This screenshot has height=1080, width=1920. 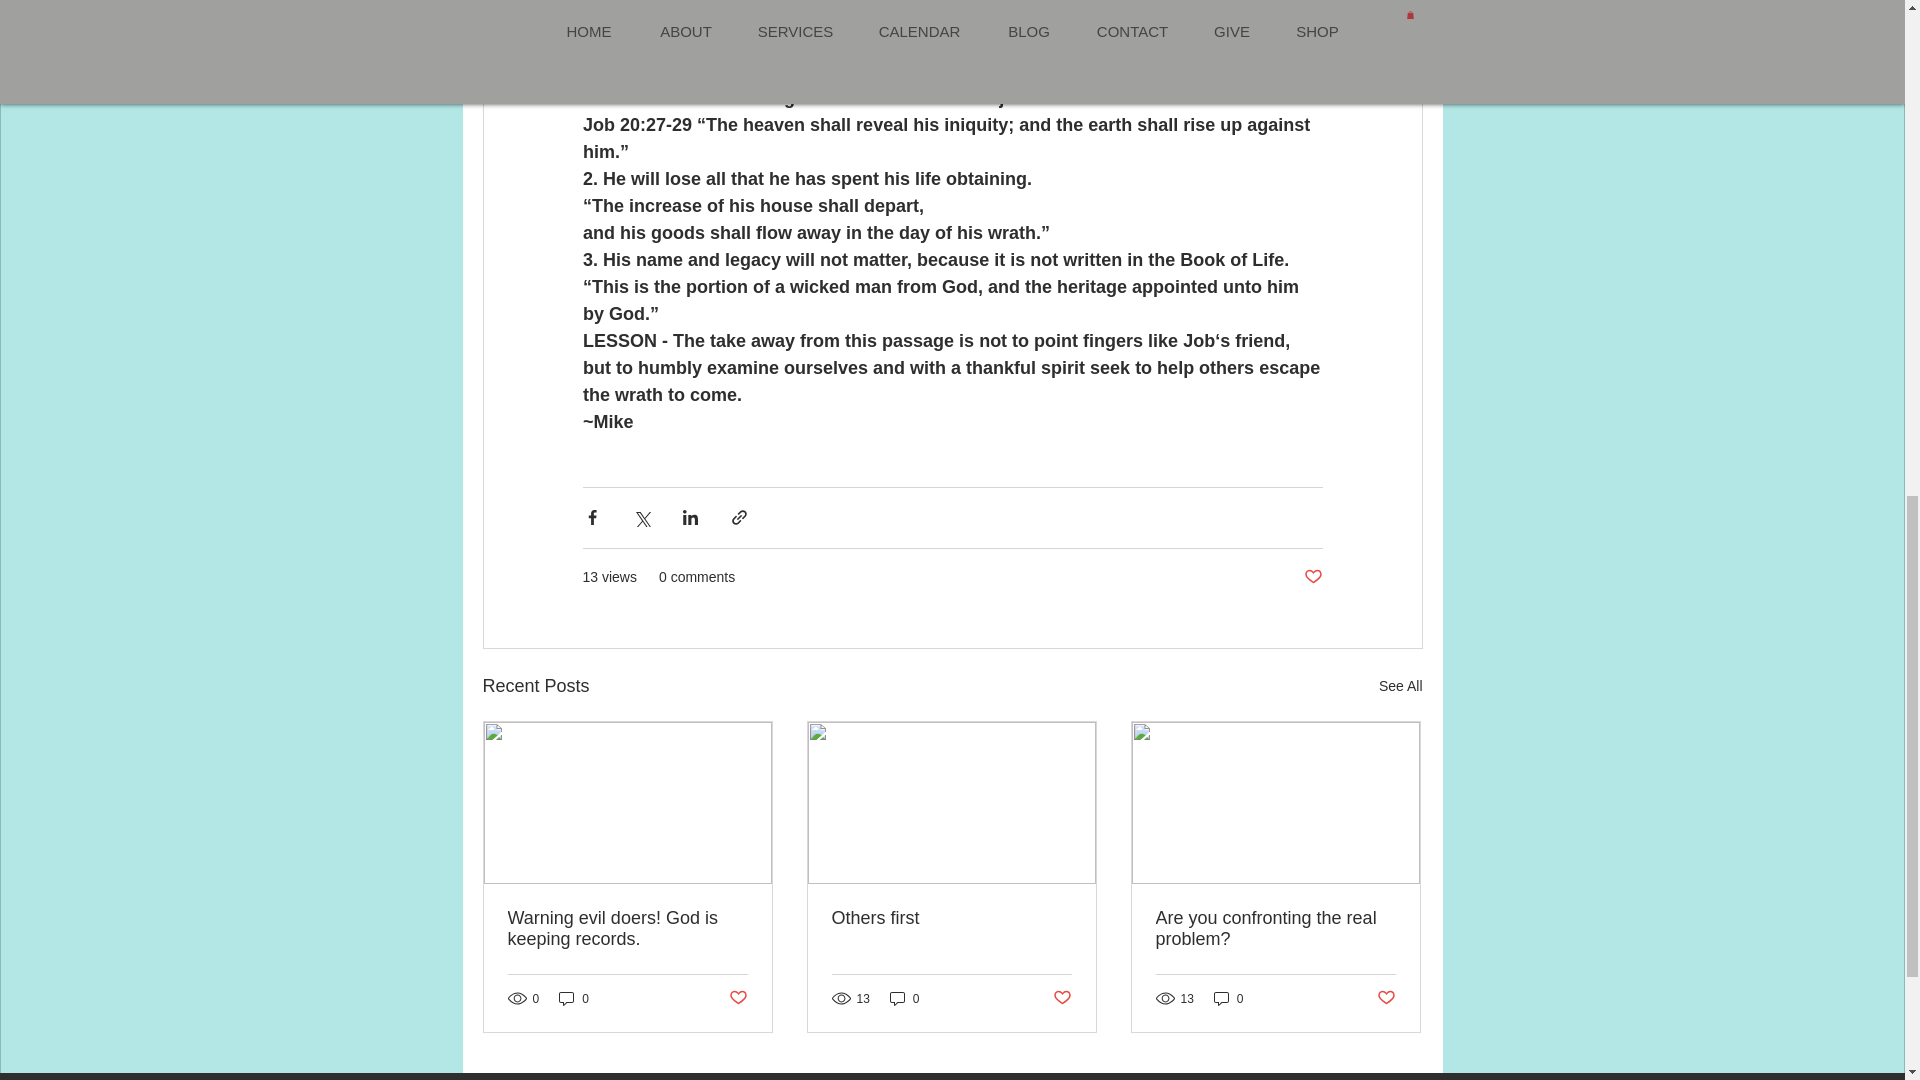 What do you see at coordinates (736, 998) in the screenshot?
I see `Post not marked as liked` at bounding box center [736, 998].